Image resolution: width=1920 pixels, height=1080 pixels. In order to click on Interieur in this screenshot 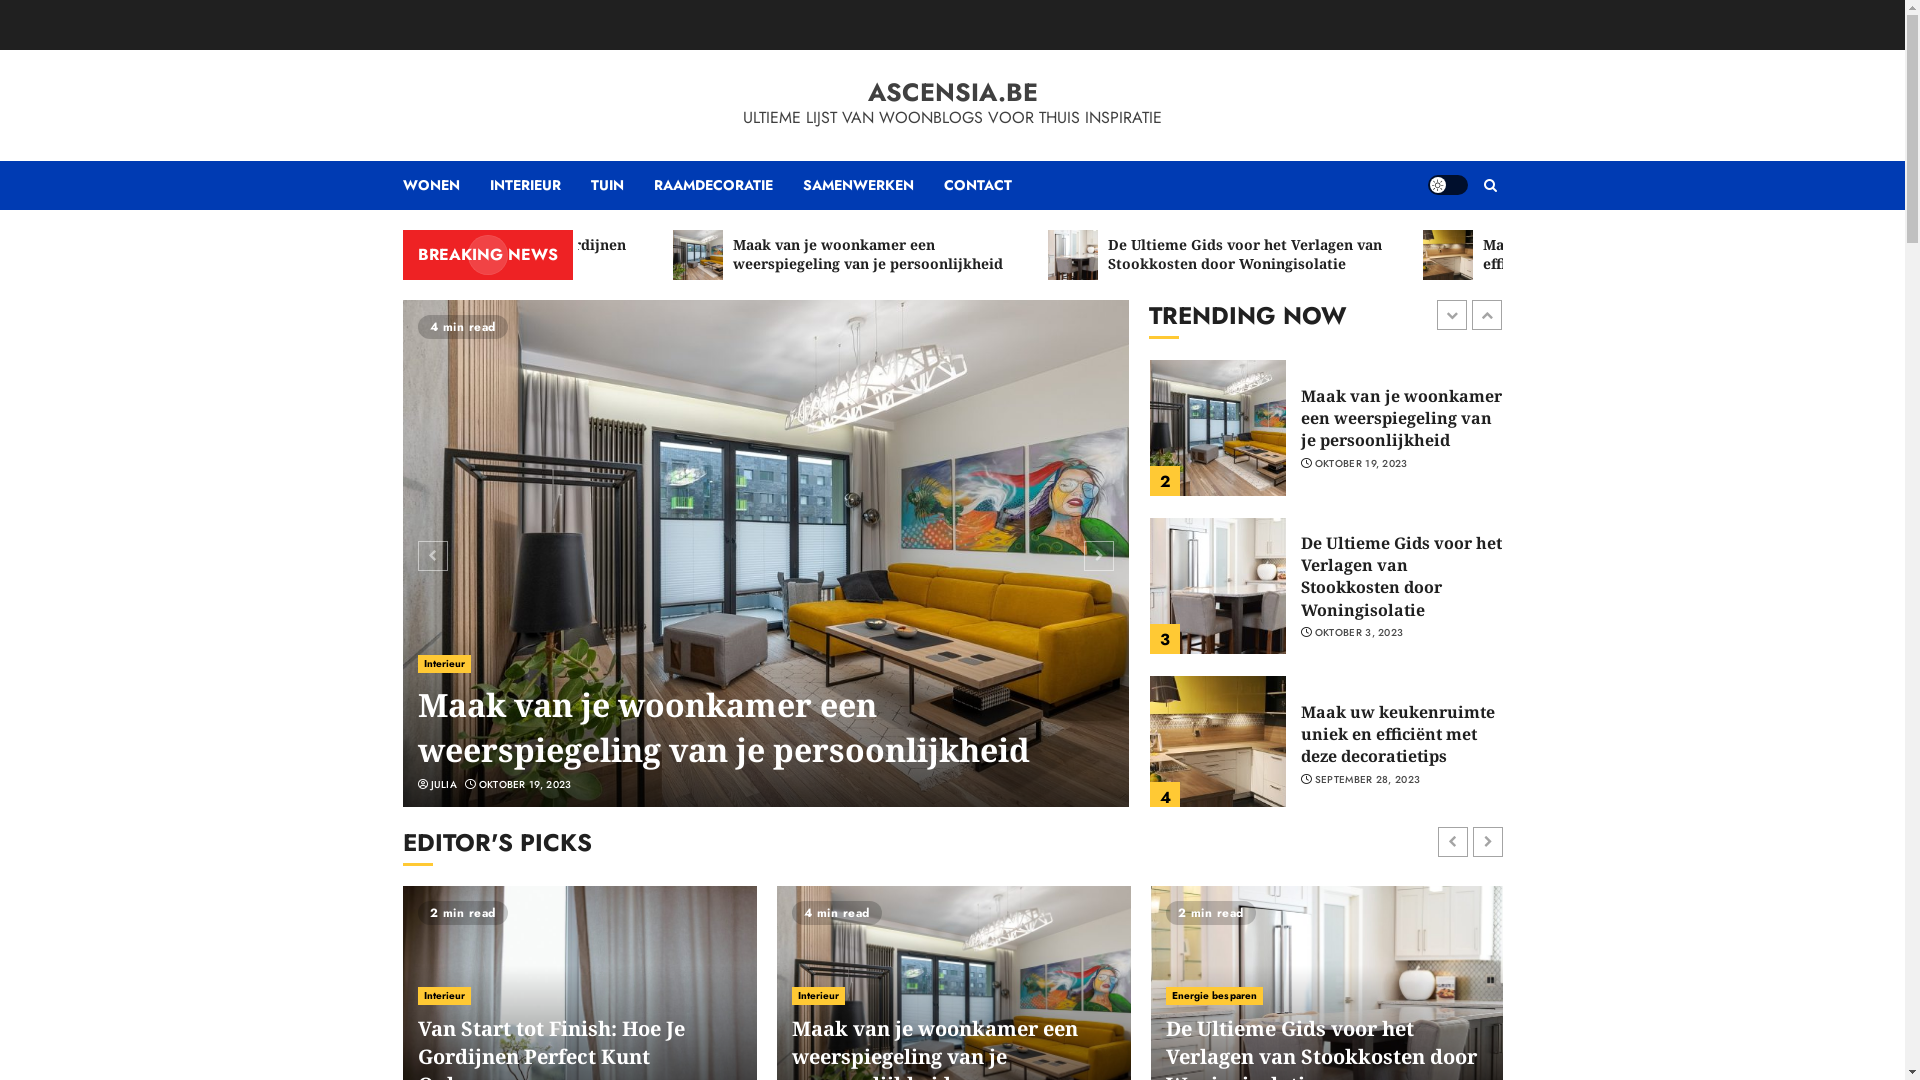, I will do `click(819, 996)`.